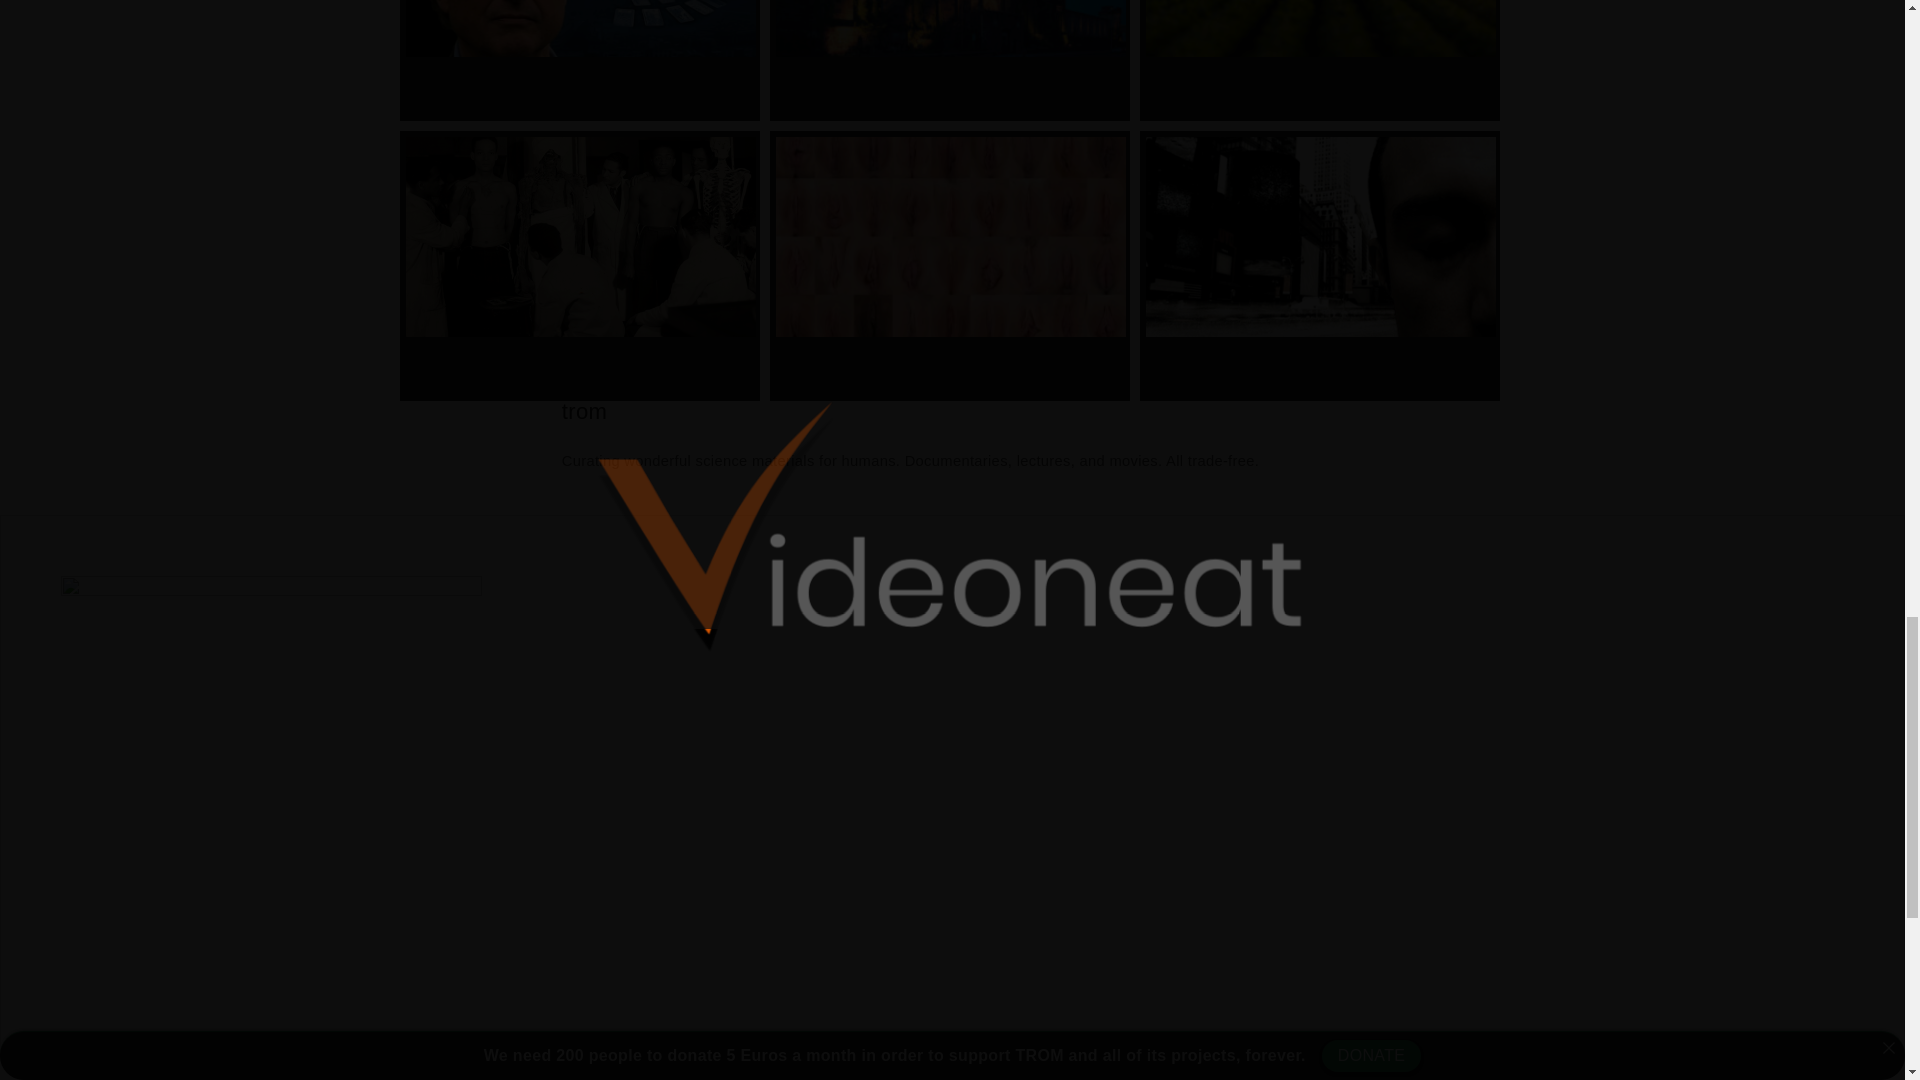 This screenshot has width=1920, height=1080. I want to click on HAUNTED PRISON, so click(950, 60).